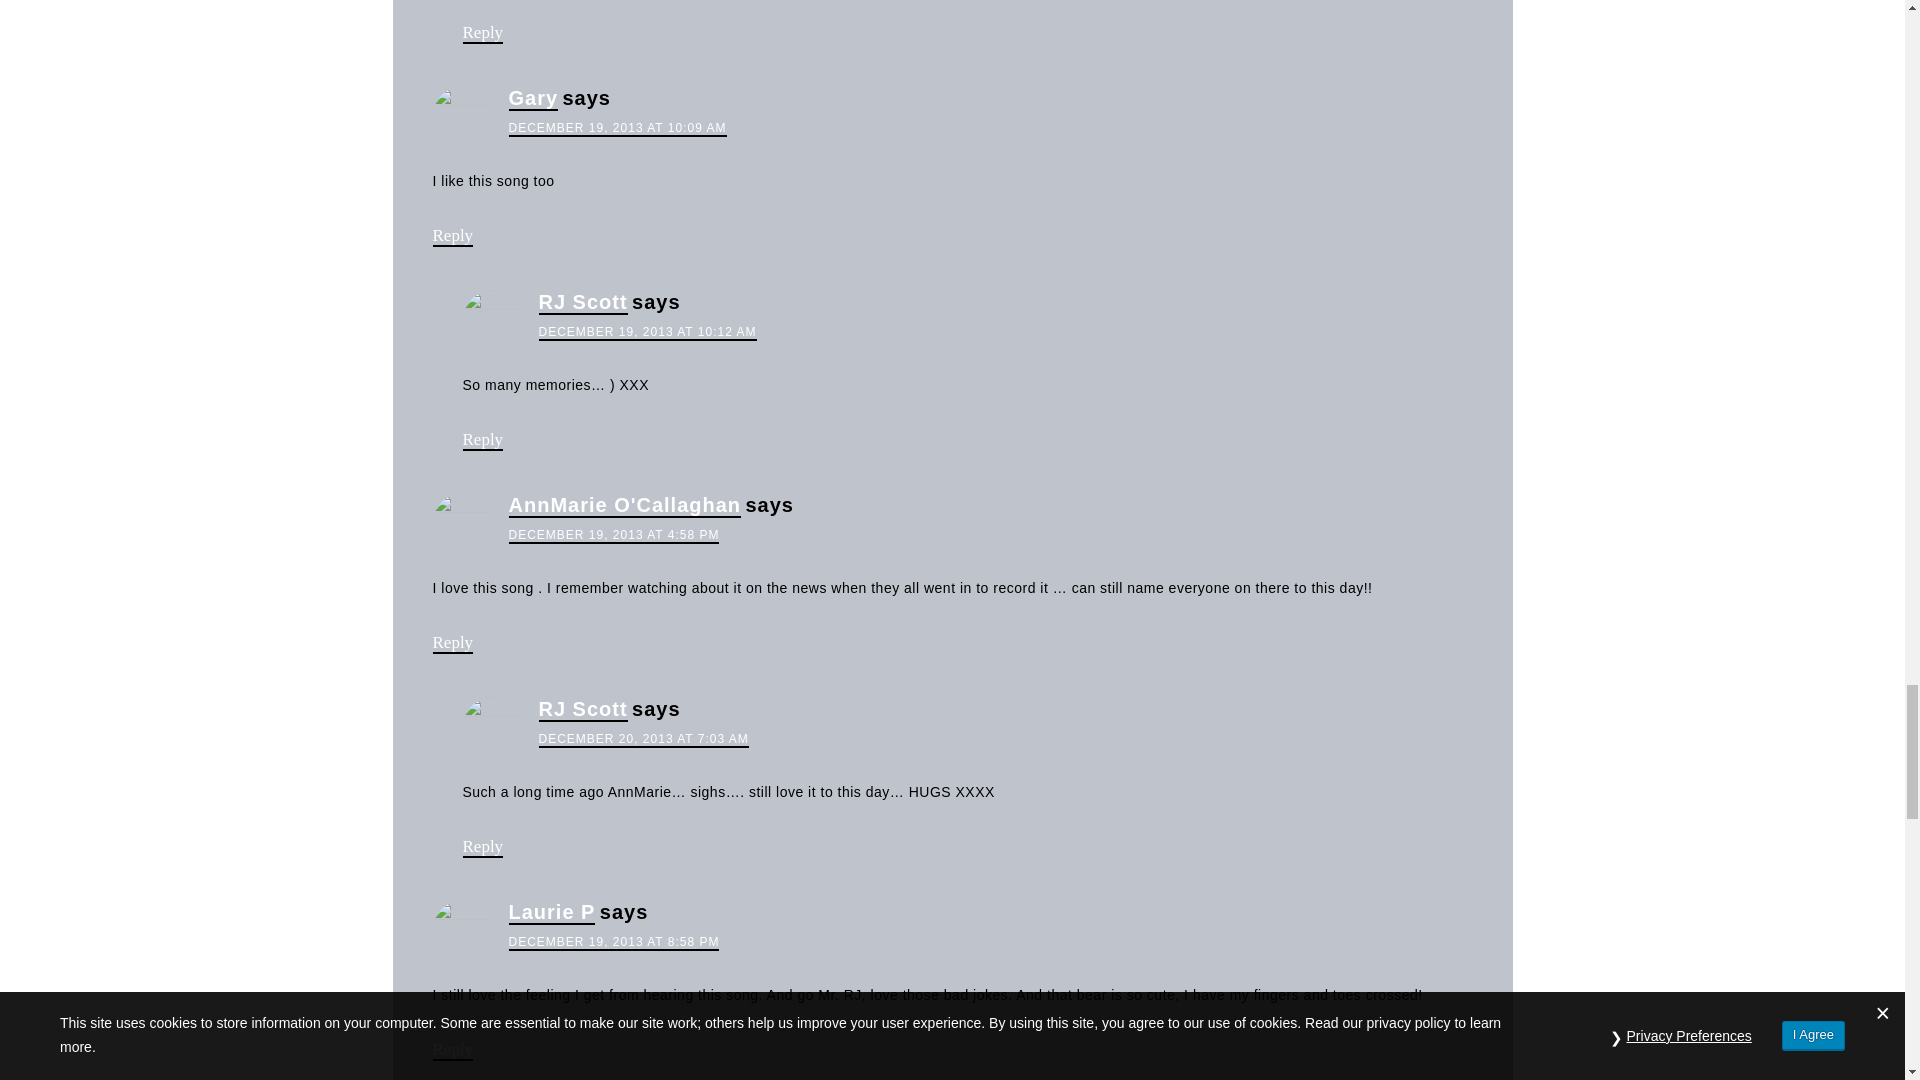 The width and height of the screenshot is (1920, 1080). Describe the element at coordinates (624, 506) in the screenshot. I see `AnnMarie O'Callaghan` at that location.